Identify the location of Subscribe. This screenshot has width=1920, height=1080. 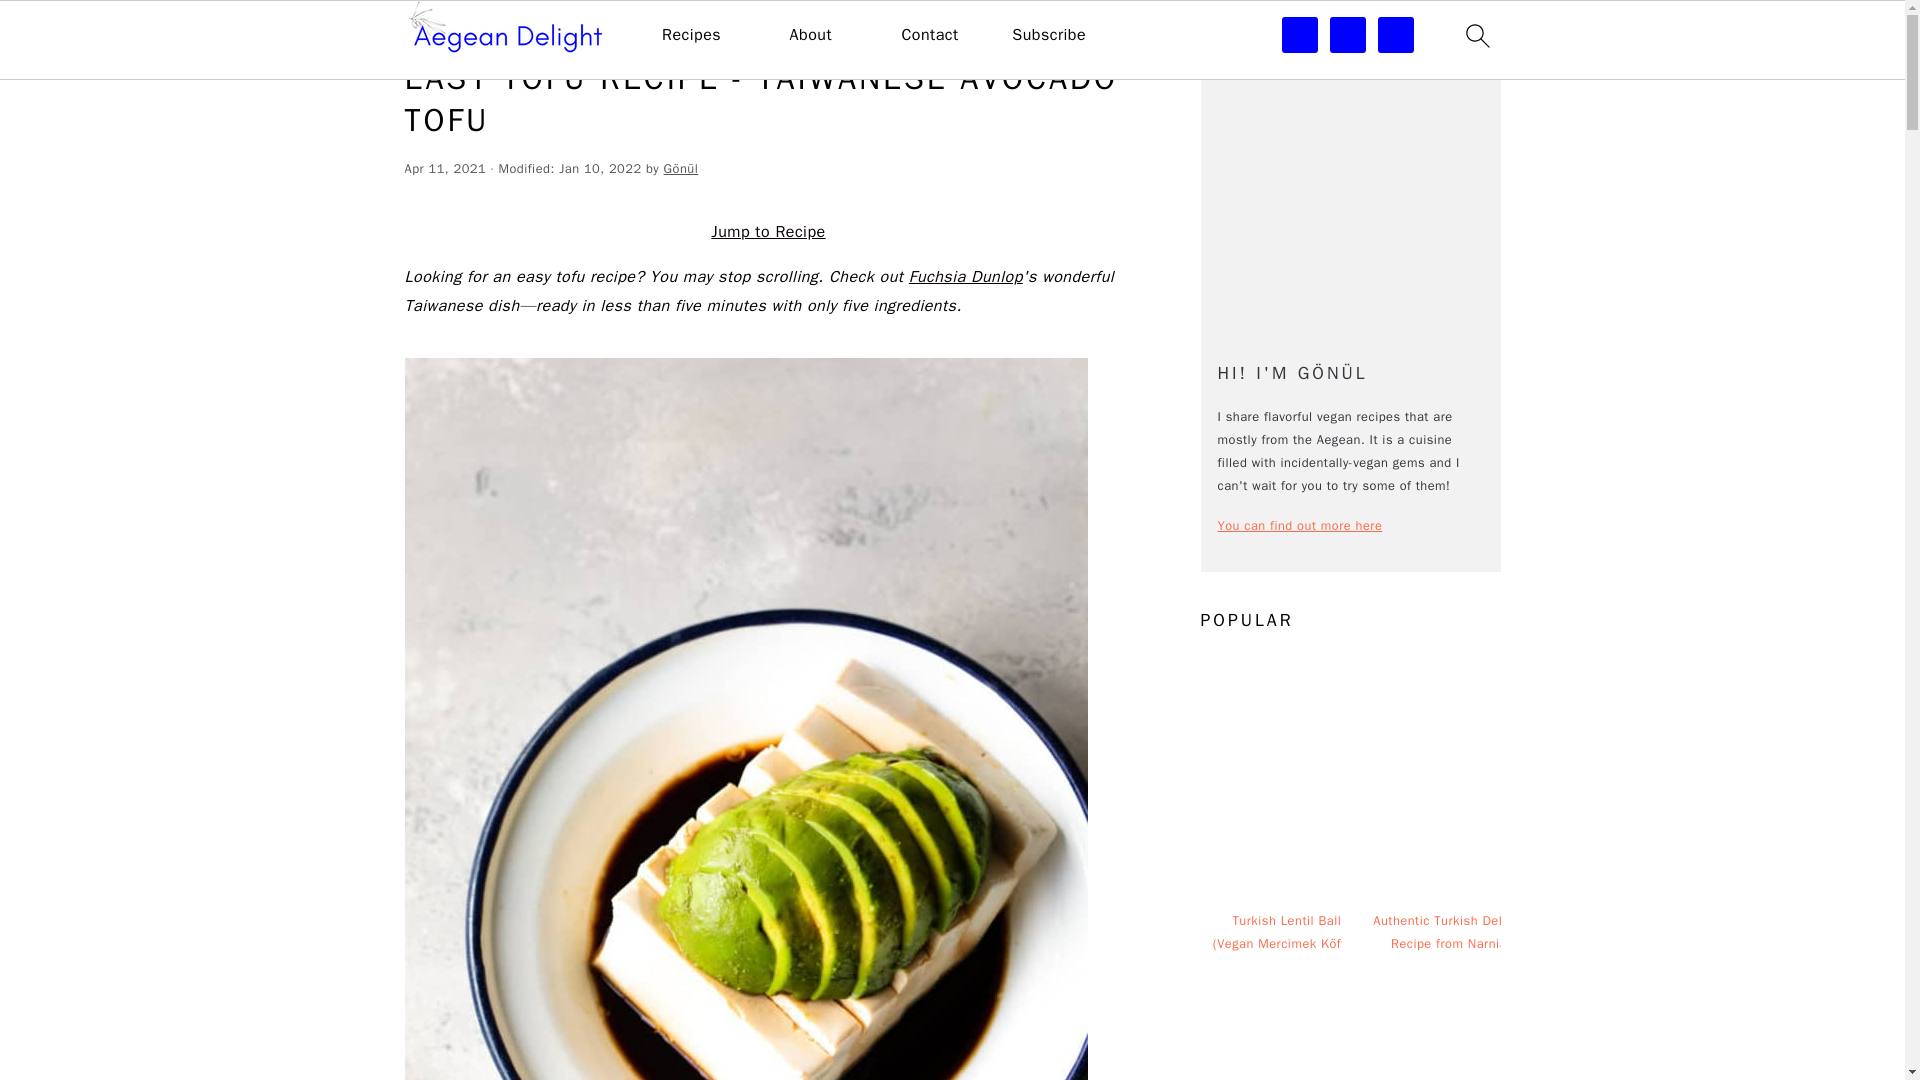
(1048, 35).